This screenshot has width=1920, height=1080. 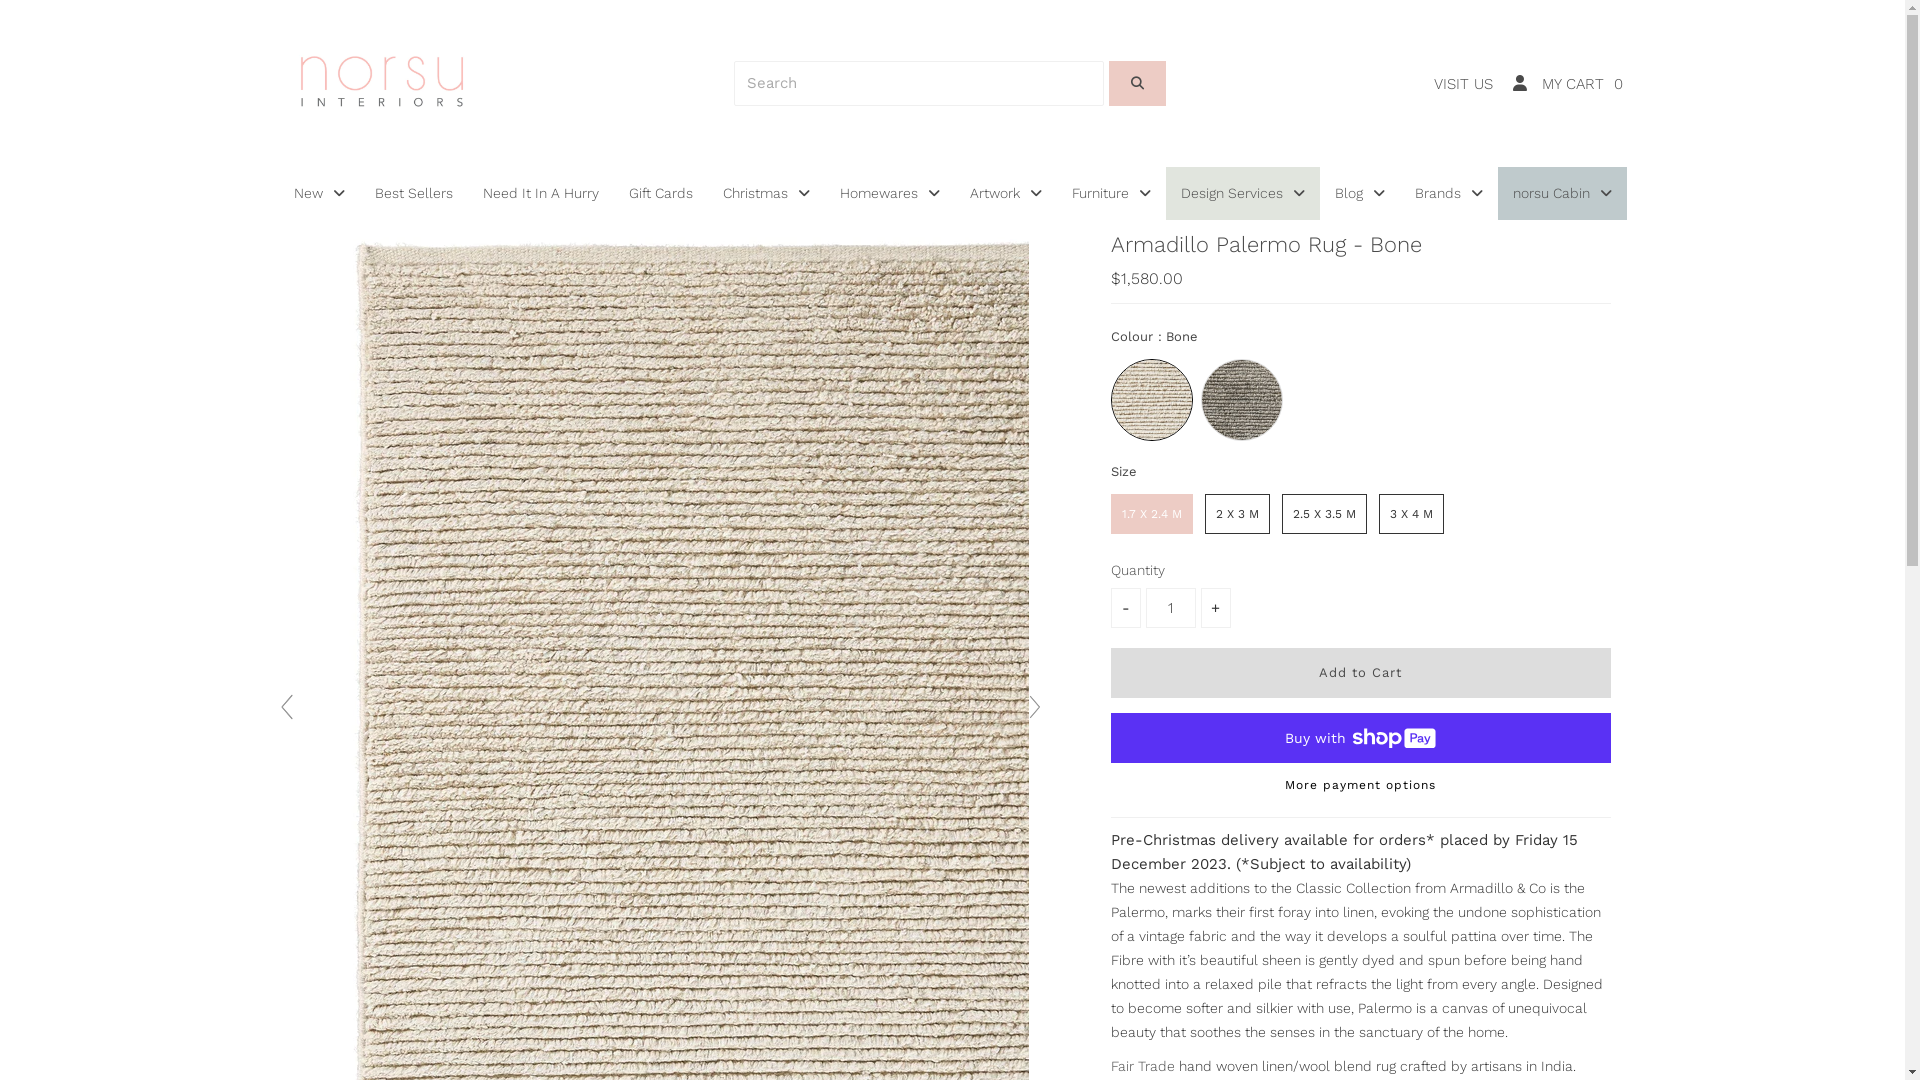 What do you see at coordinates (661, 716) in the screenshot?
I see `Hover to zoom` at bounding box center [661, 716].